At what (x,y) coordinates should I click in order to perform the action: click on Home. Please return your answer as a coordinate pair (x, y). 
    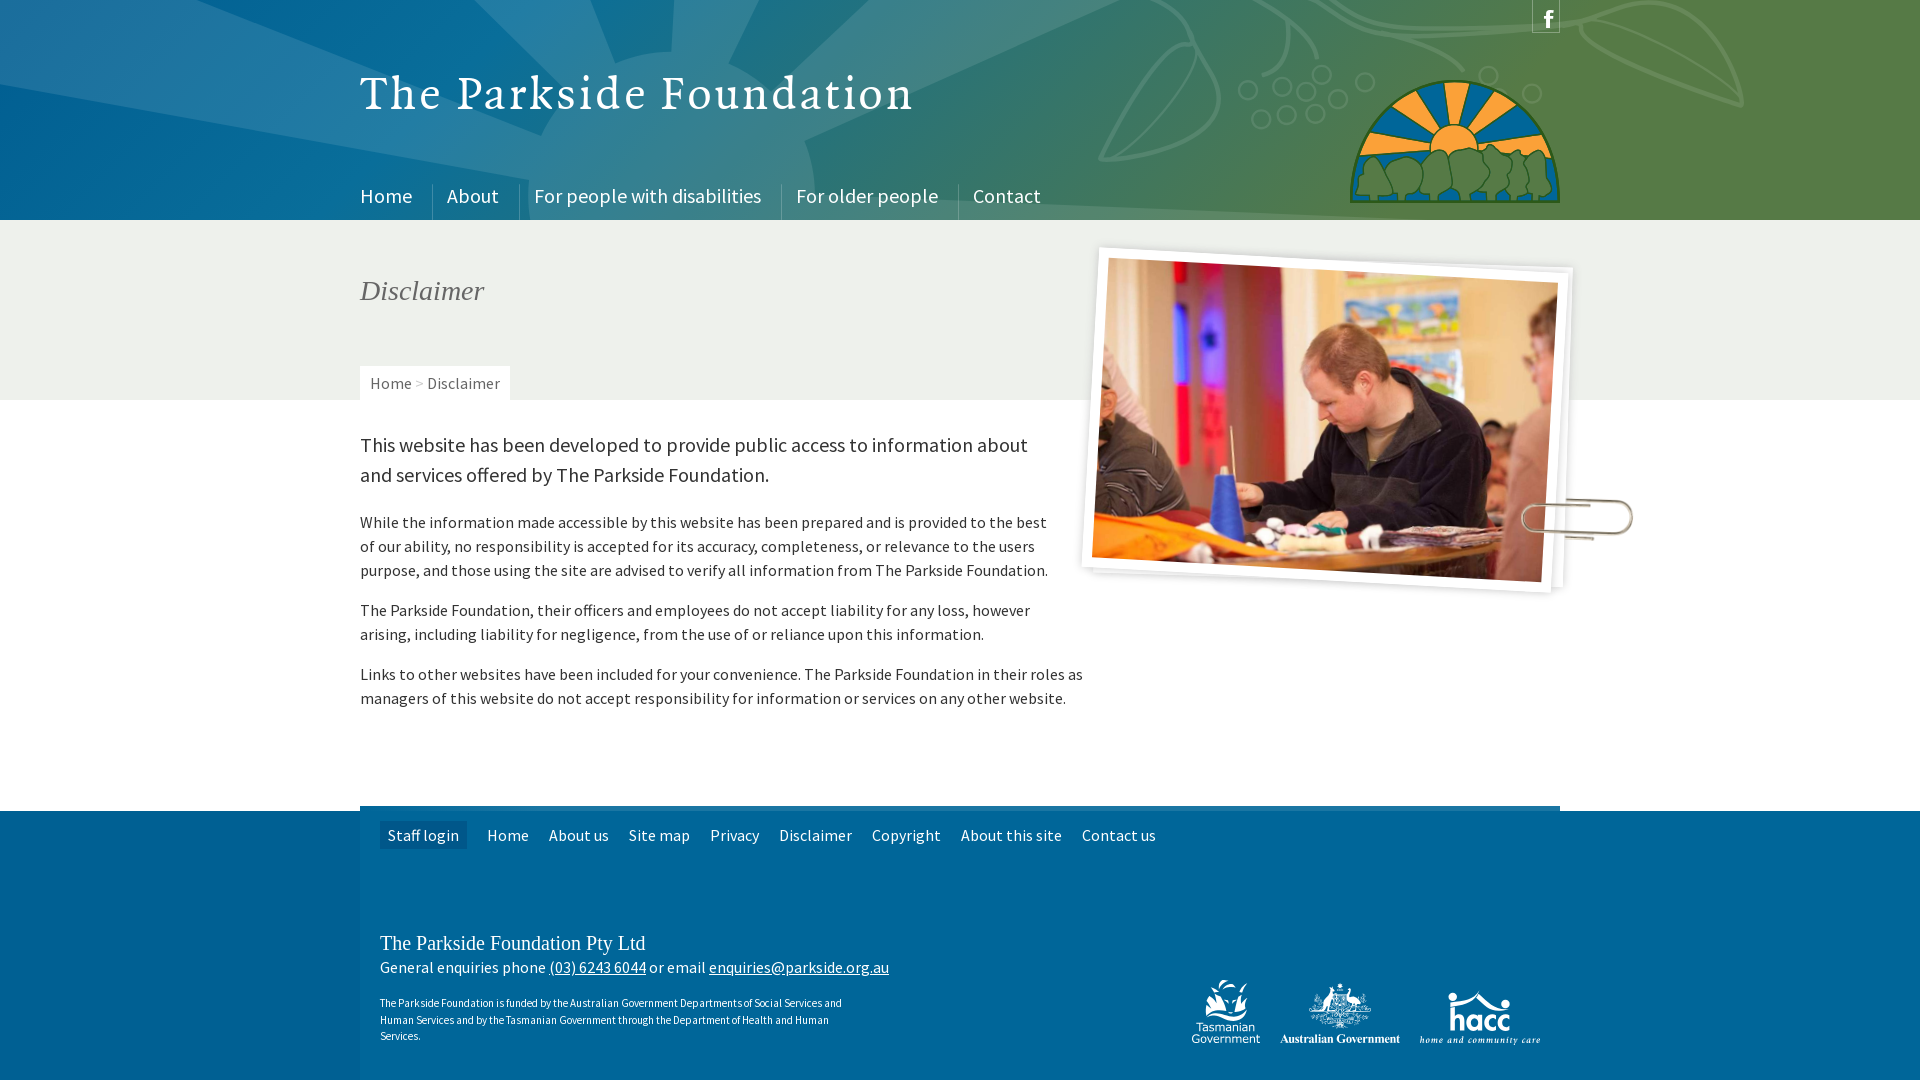
    Looking at the image, I should click on (508, 835).